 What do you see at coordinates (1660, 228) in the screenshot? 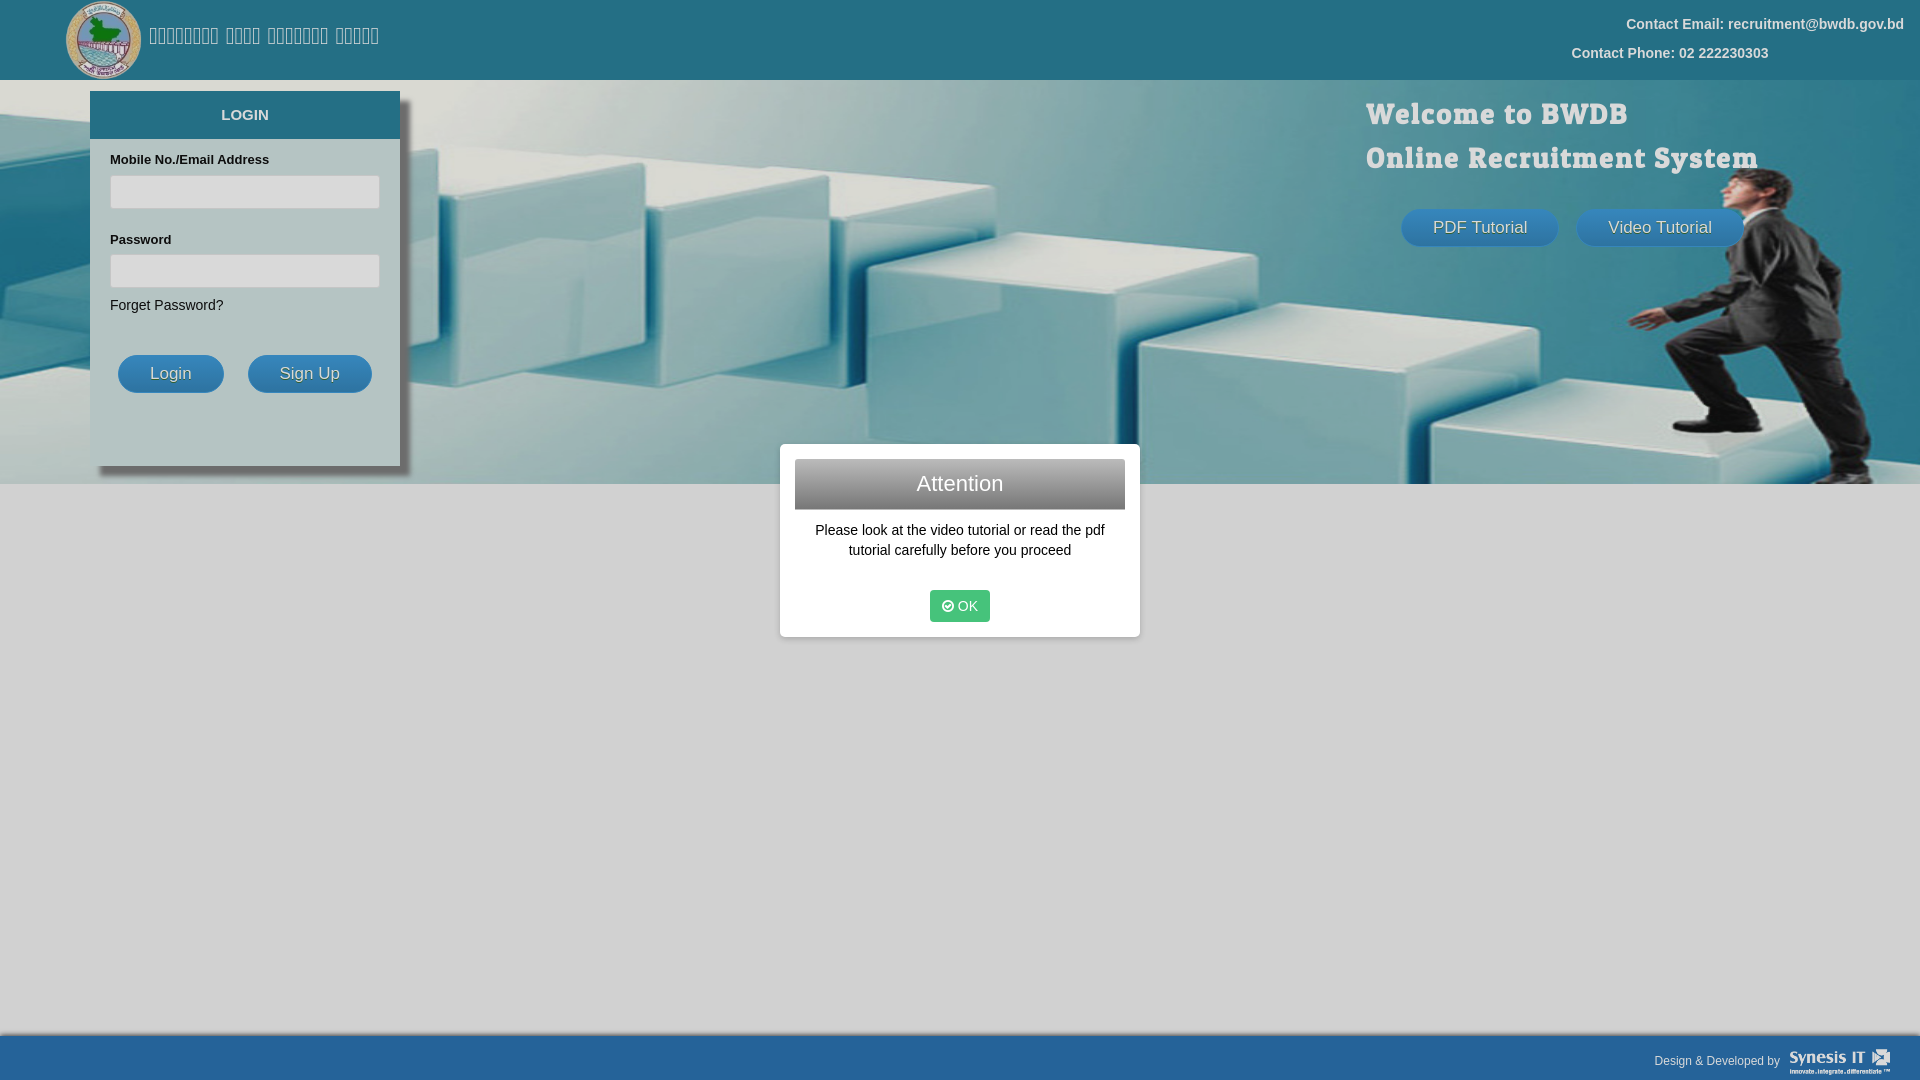
I see `Video Tutorial` at bounding box center [1660, 228].